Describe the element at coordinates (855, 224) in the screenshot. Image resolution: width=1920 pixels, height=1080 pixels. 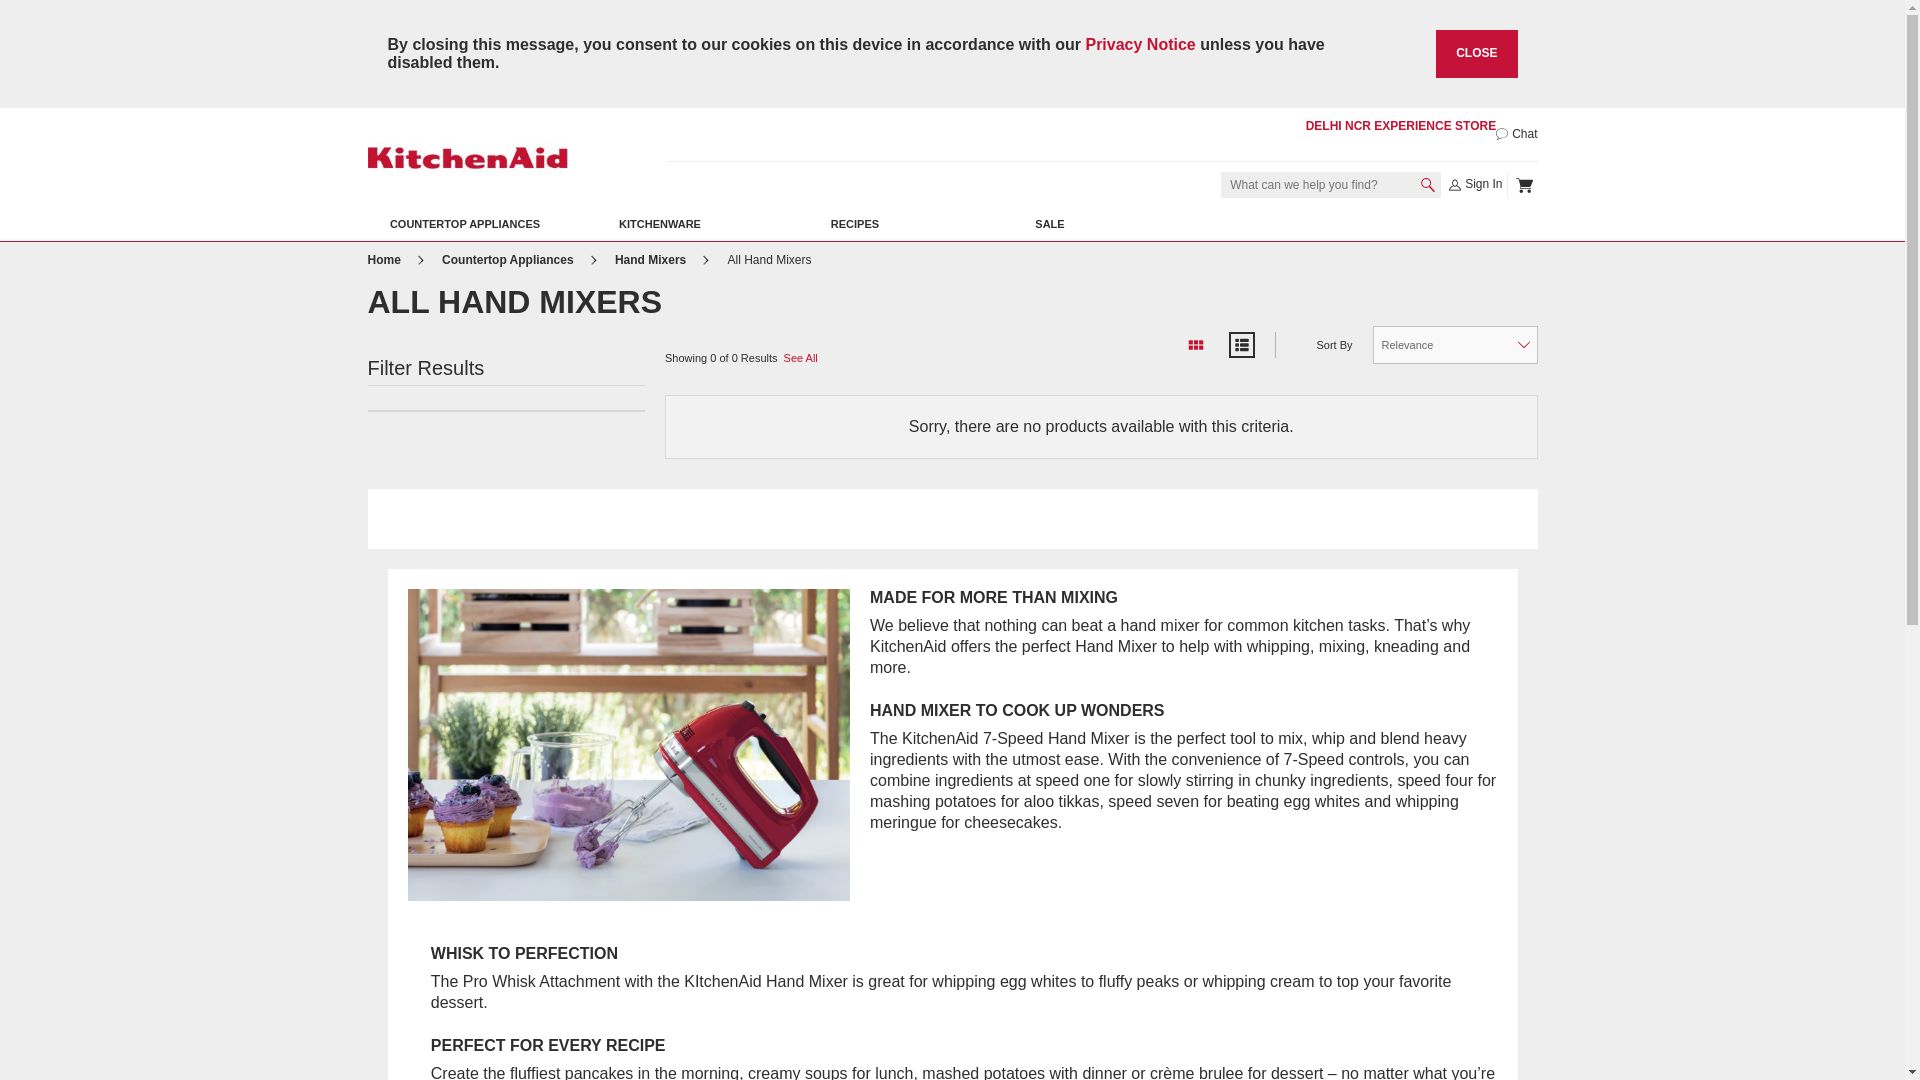
I see `RECIPES` at that location.